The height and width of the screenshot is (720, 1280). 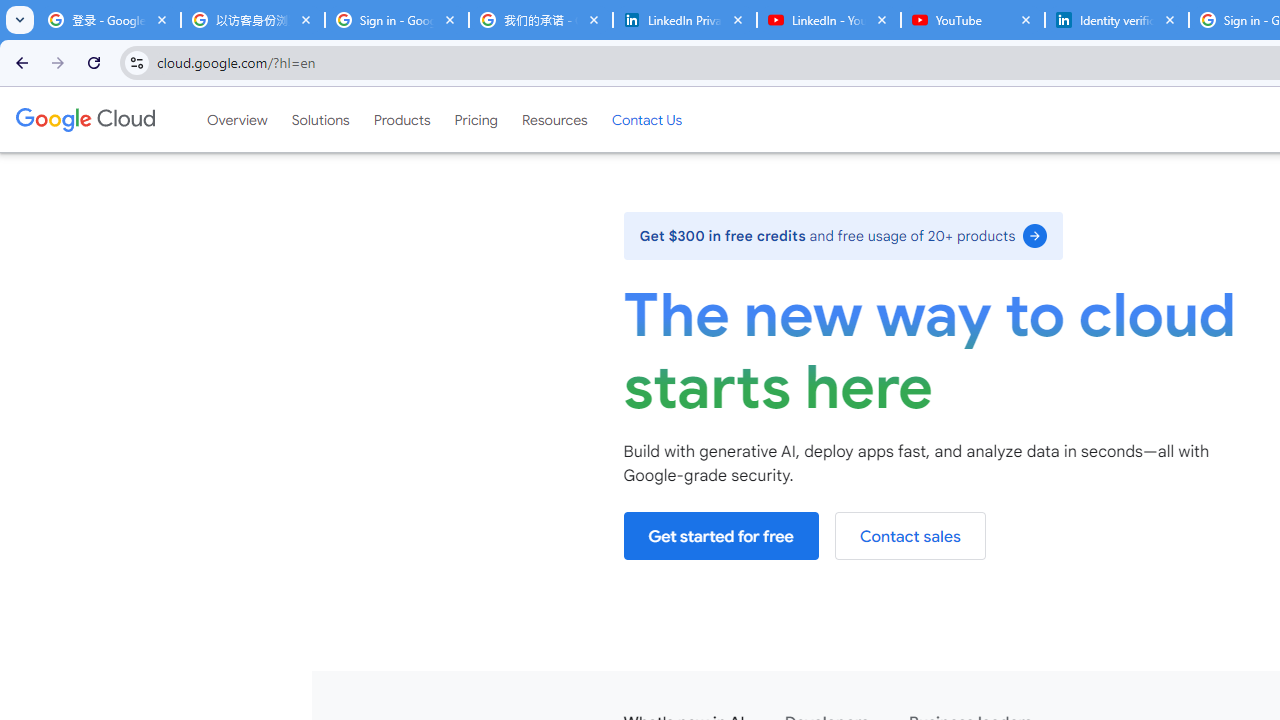 What do you see at coordinates (684, 20) in the screenshot?
I see `LinkedIn Privacy Policy` at bounding box center [684, 20].